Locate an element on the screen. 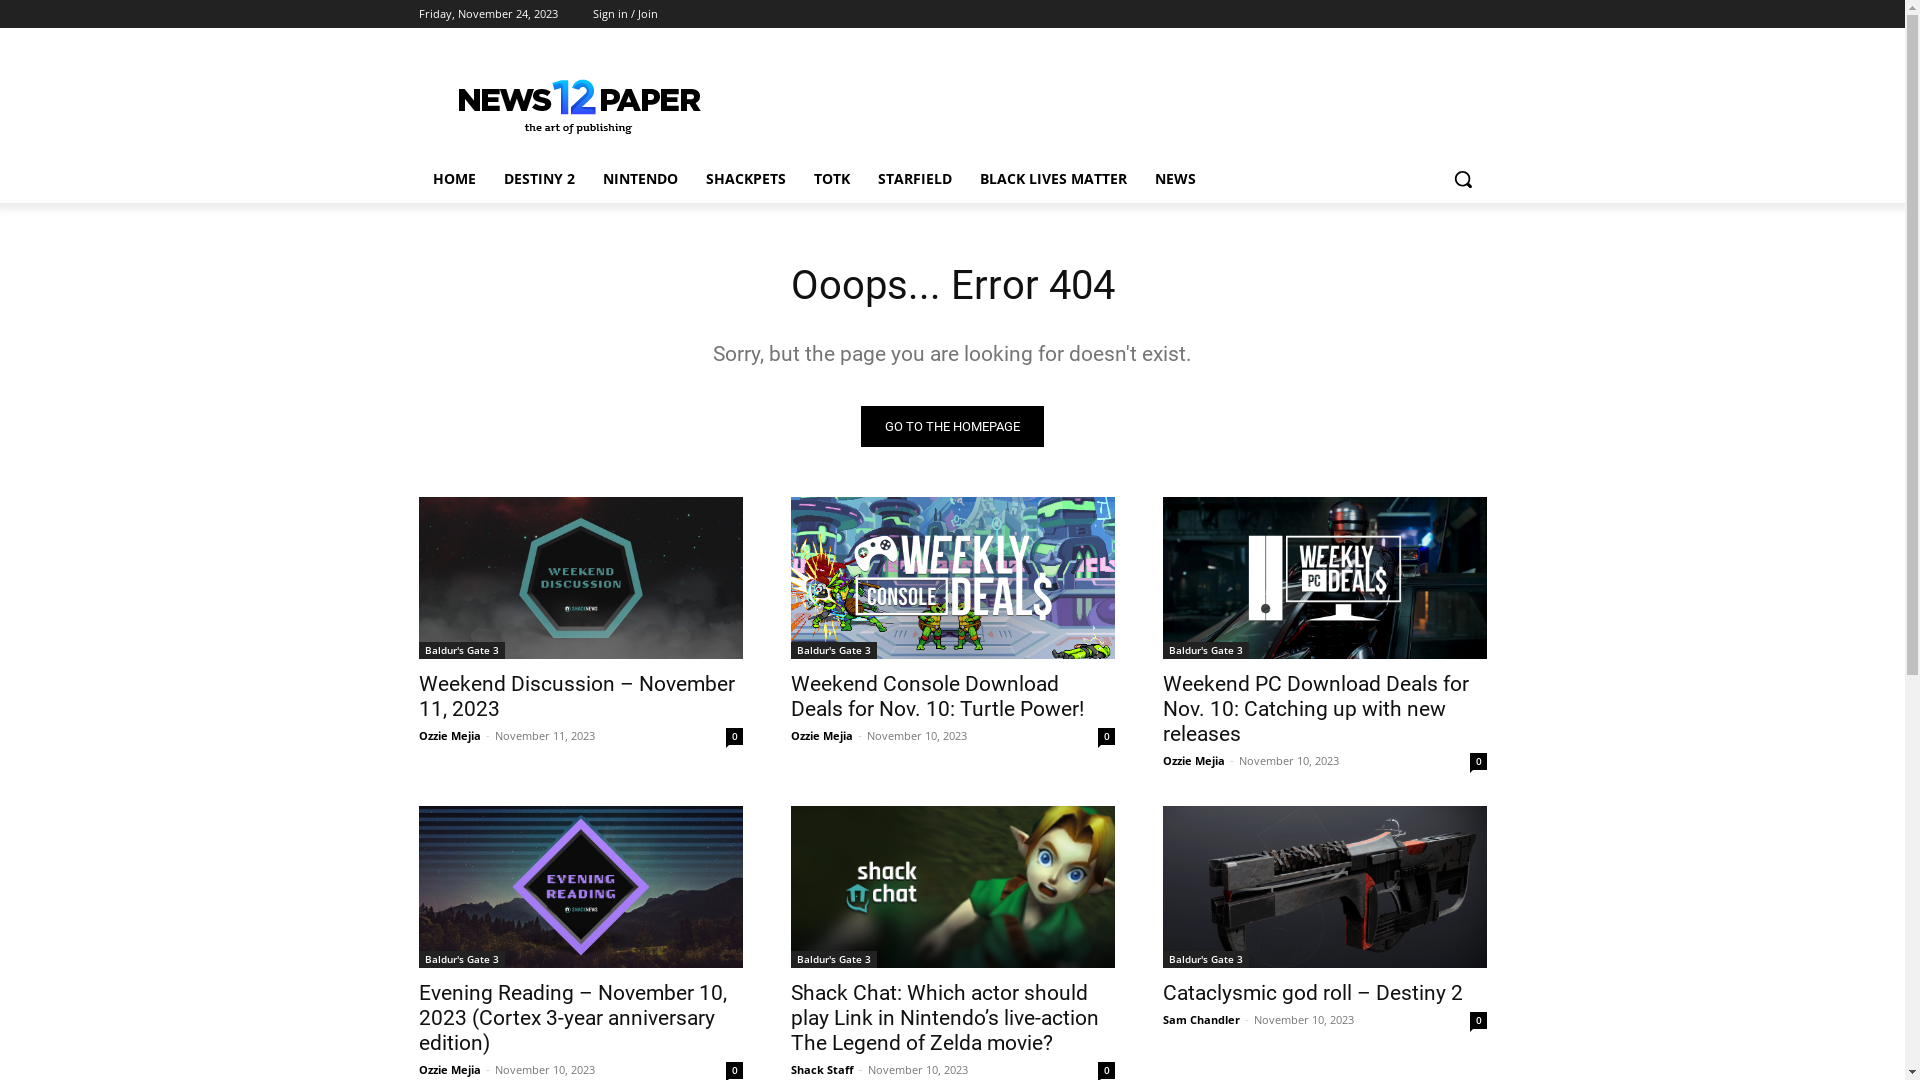 The height and width of the screenshot is (1080, 1920). 0 is located at coordinates (1478, 761).